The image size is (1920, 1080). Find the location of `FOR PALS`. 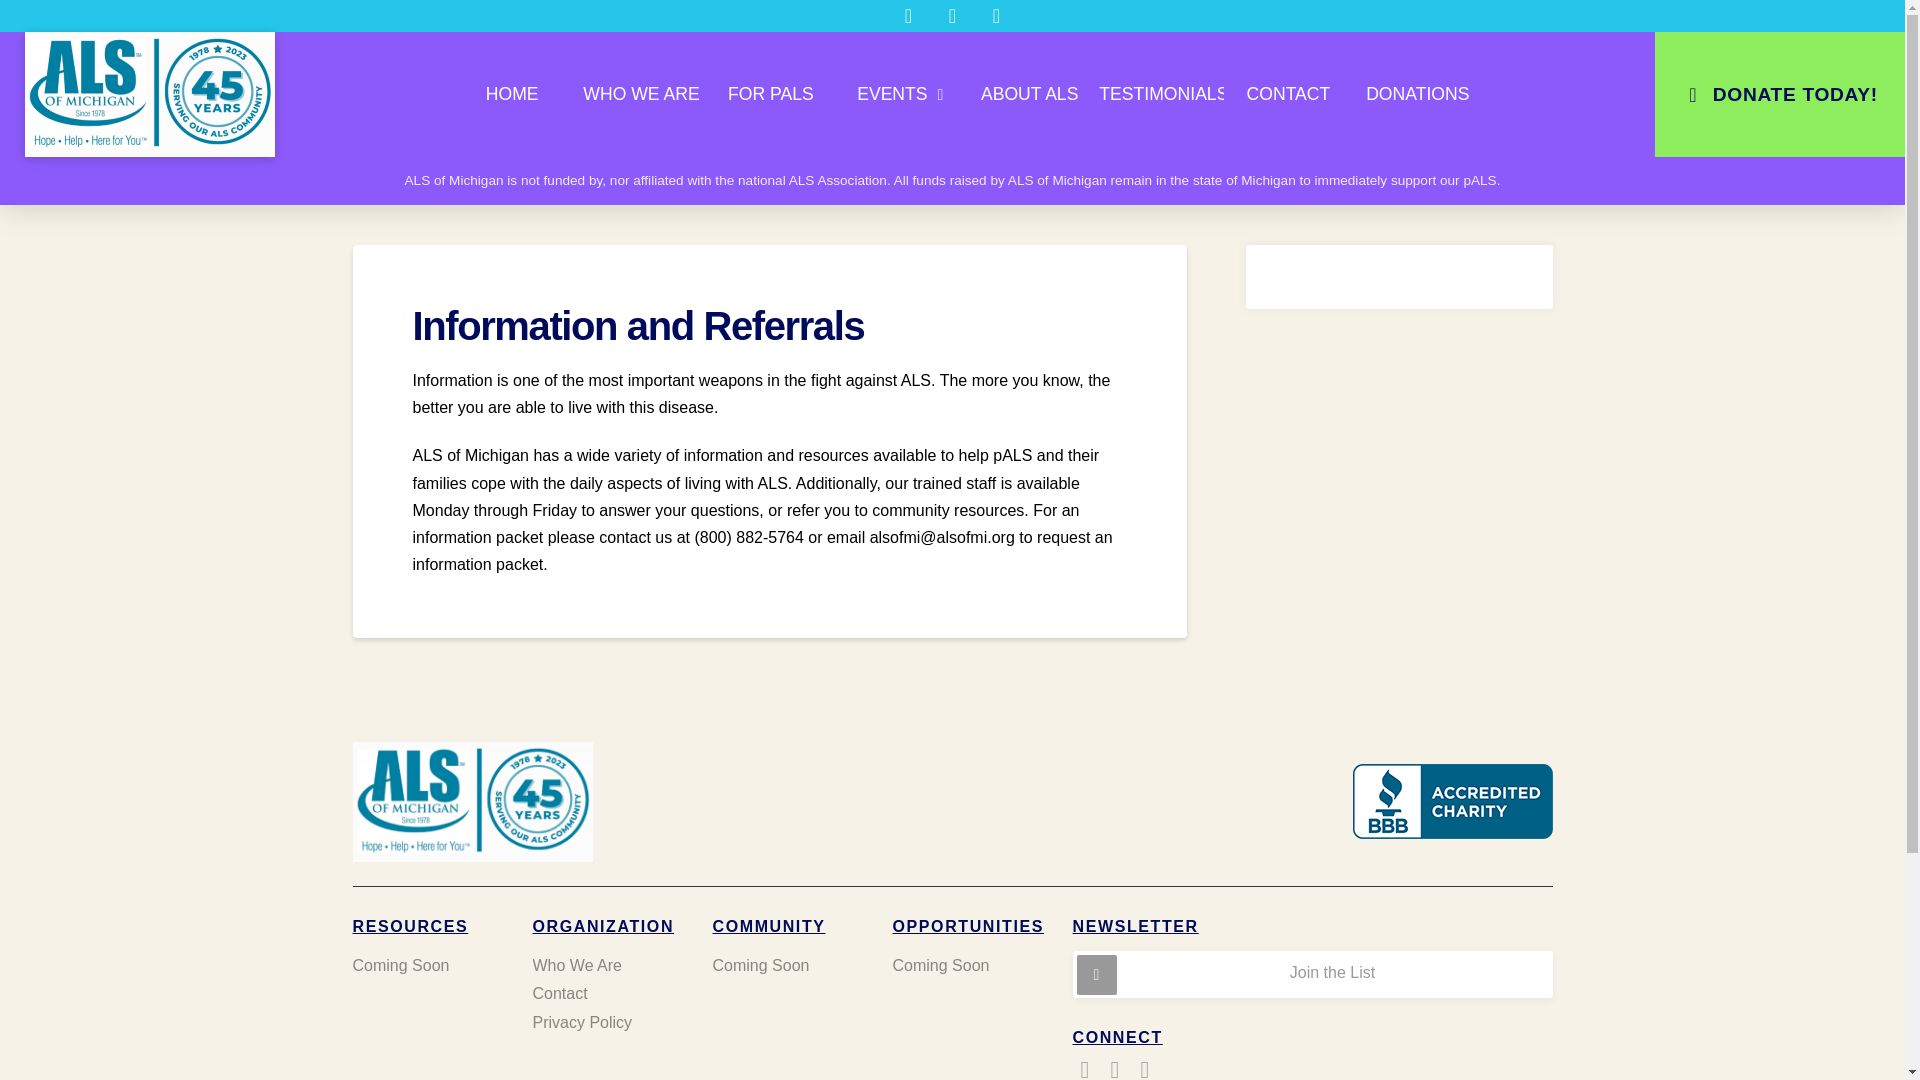

FOR PALS is located at coordinates (770, 94).